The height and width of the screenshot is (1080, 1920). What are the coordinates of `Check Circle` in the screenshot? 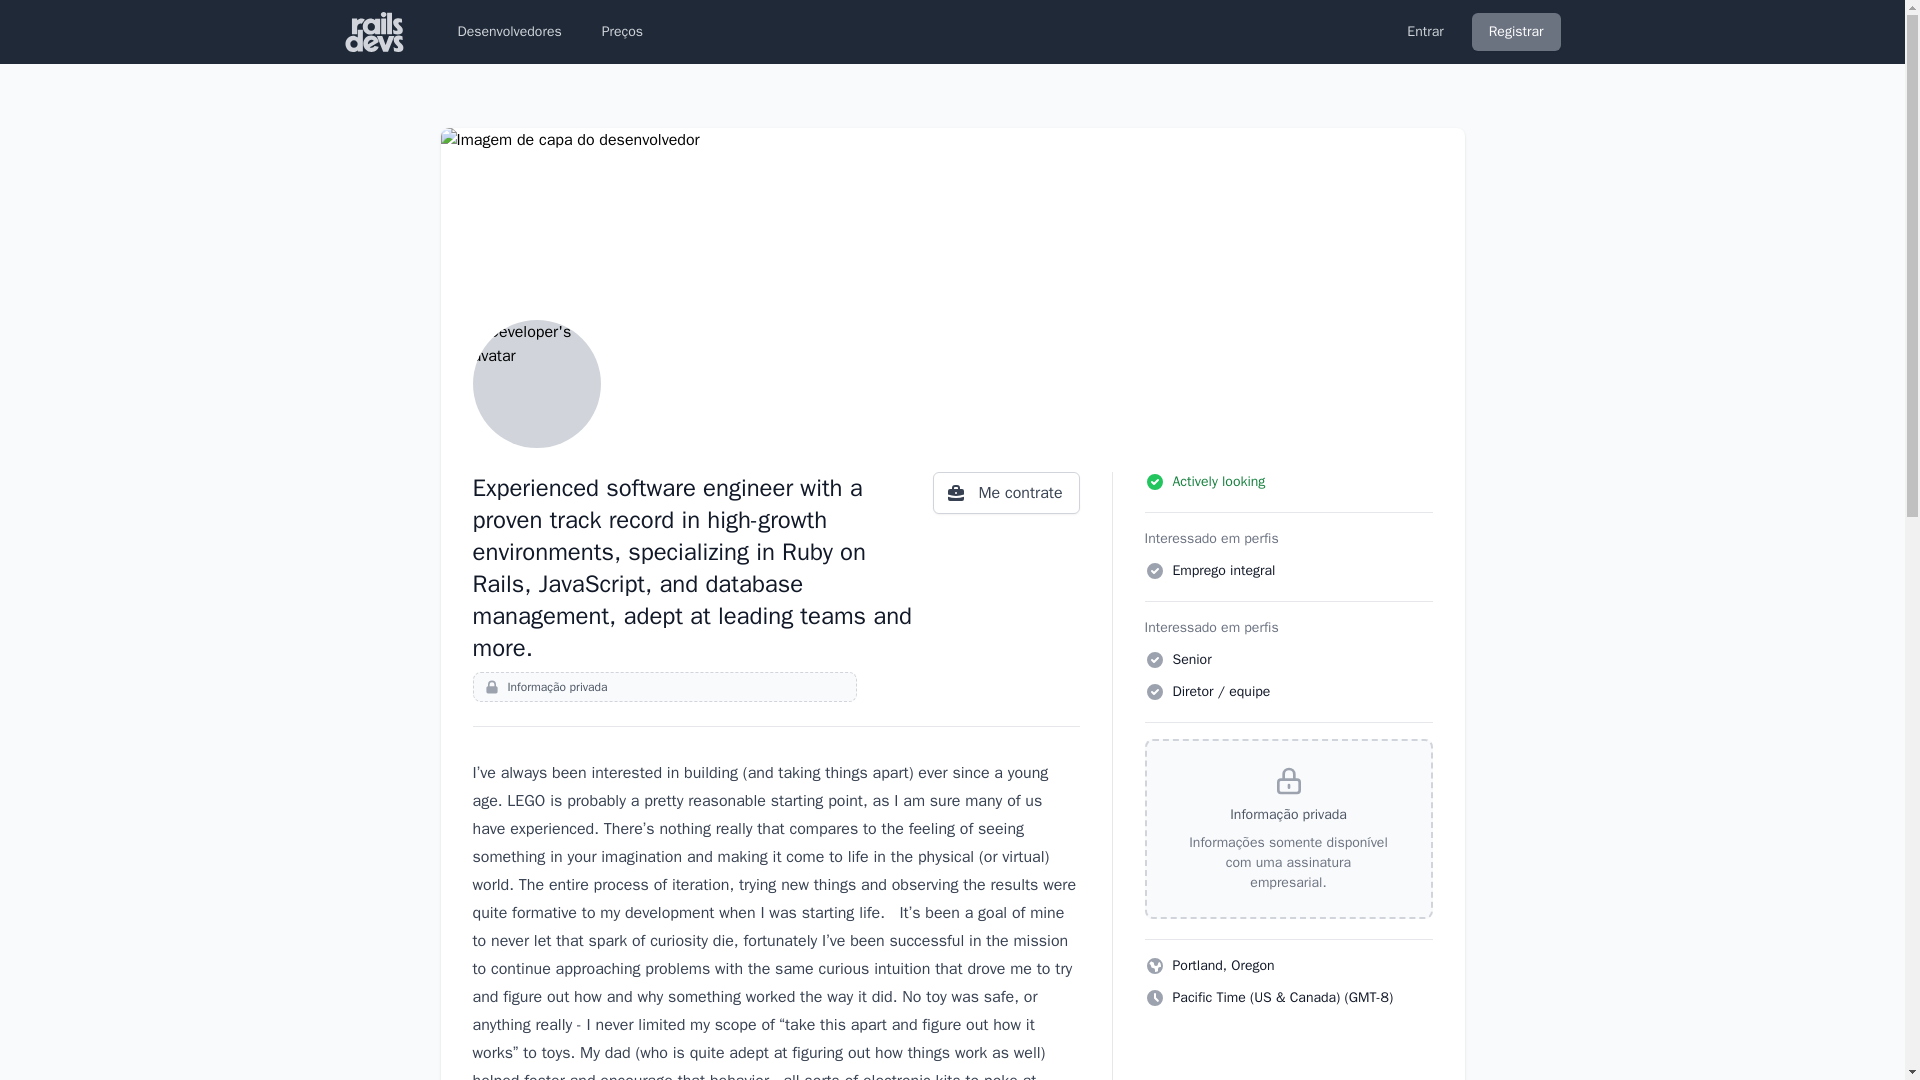 It's located at (1154, 692).